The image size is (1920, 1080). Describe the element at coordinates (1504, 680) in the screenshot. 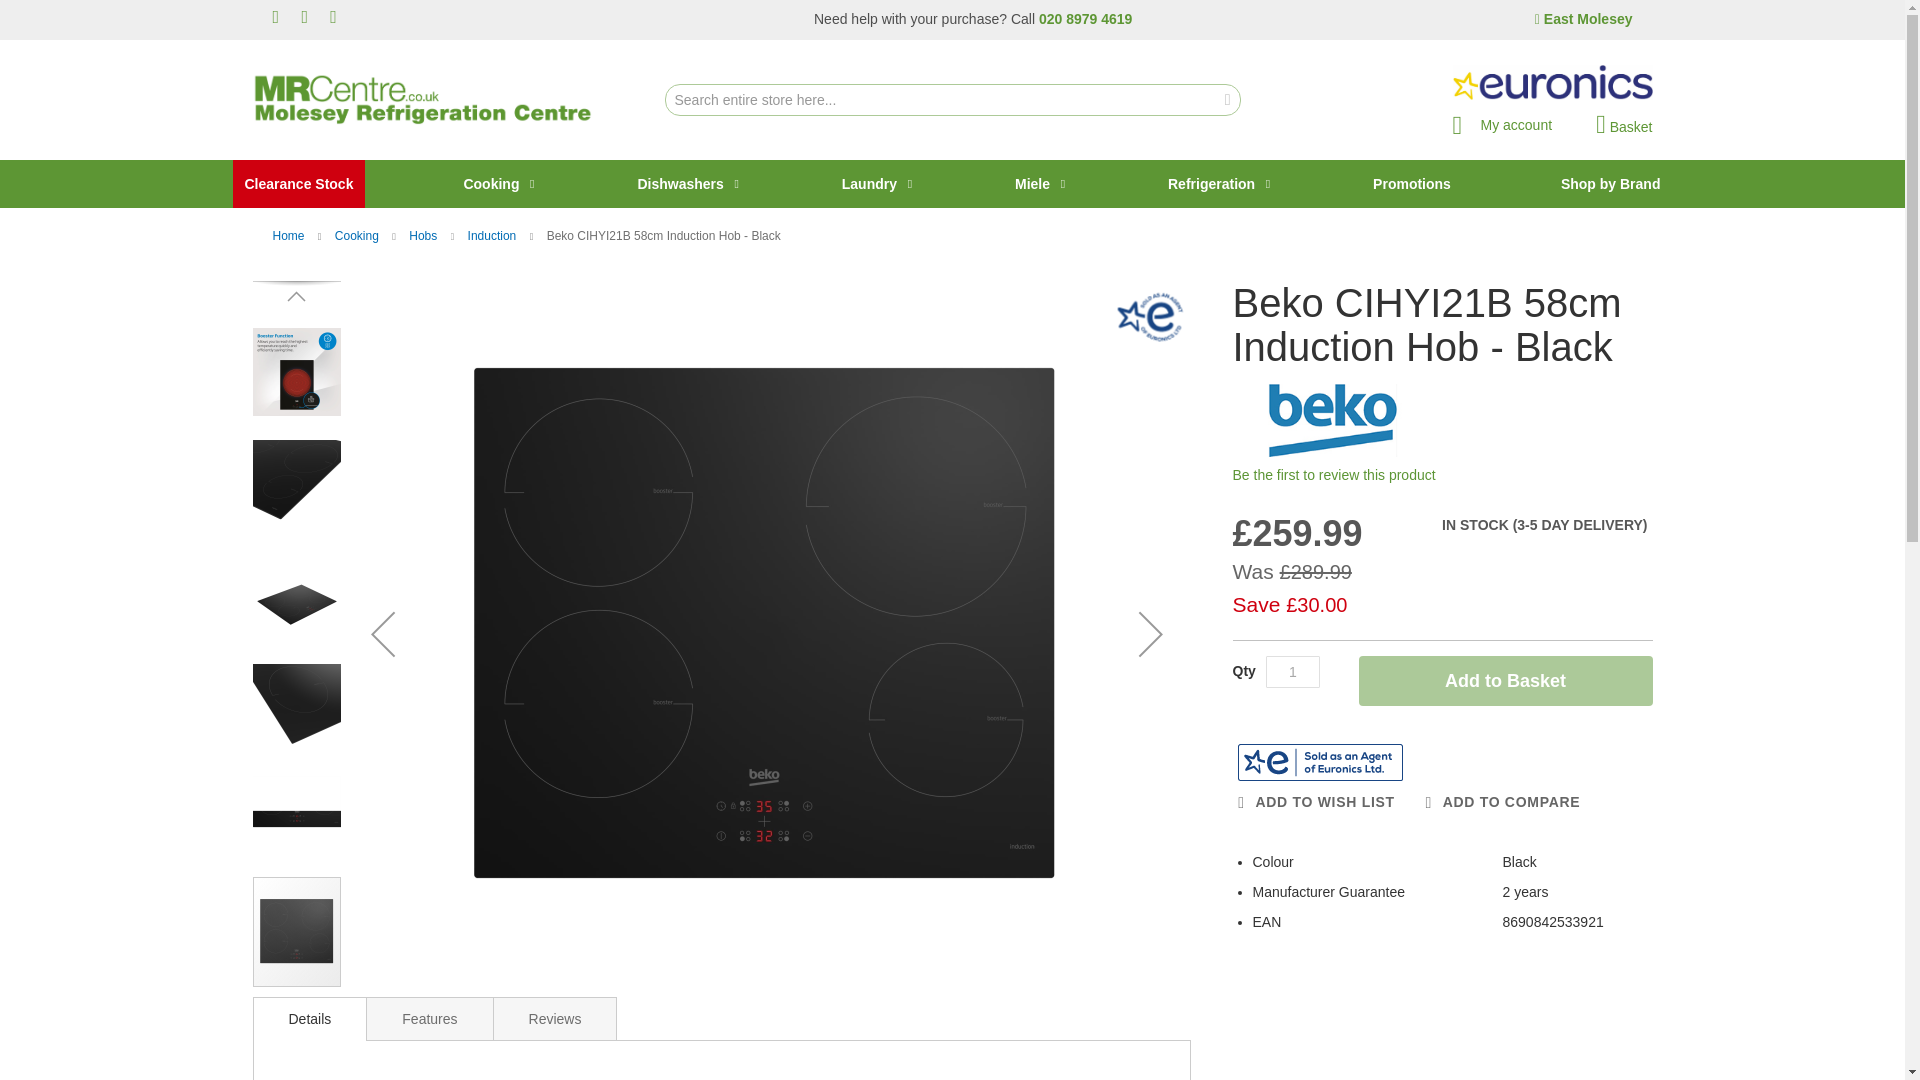

I see `Add to Basket` at that location.